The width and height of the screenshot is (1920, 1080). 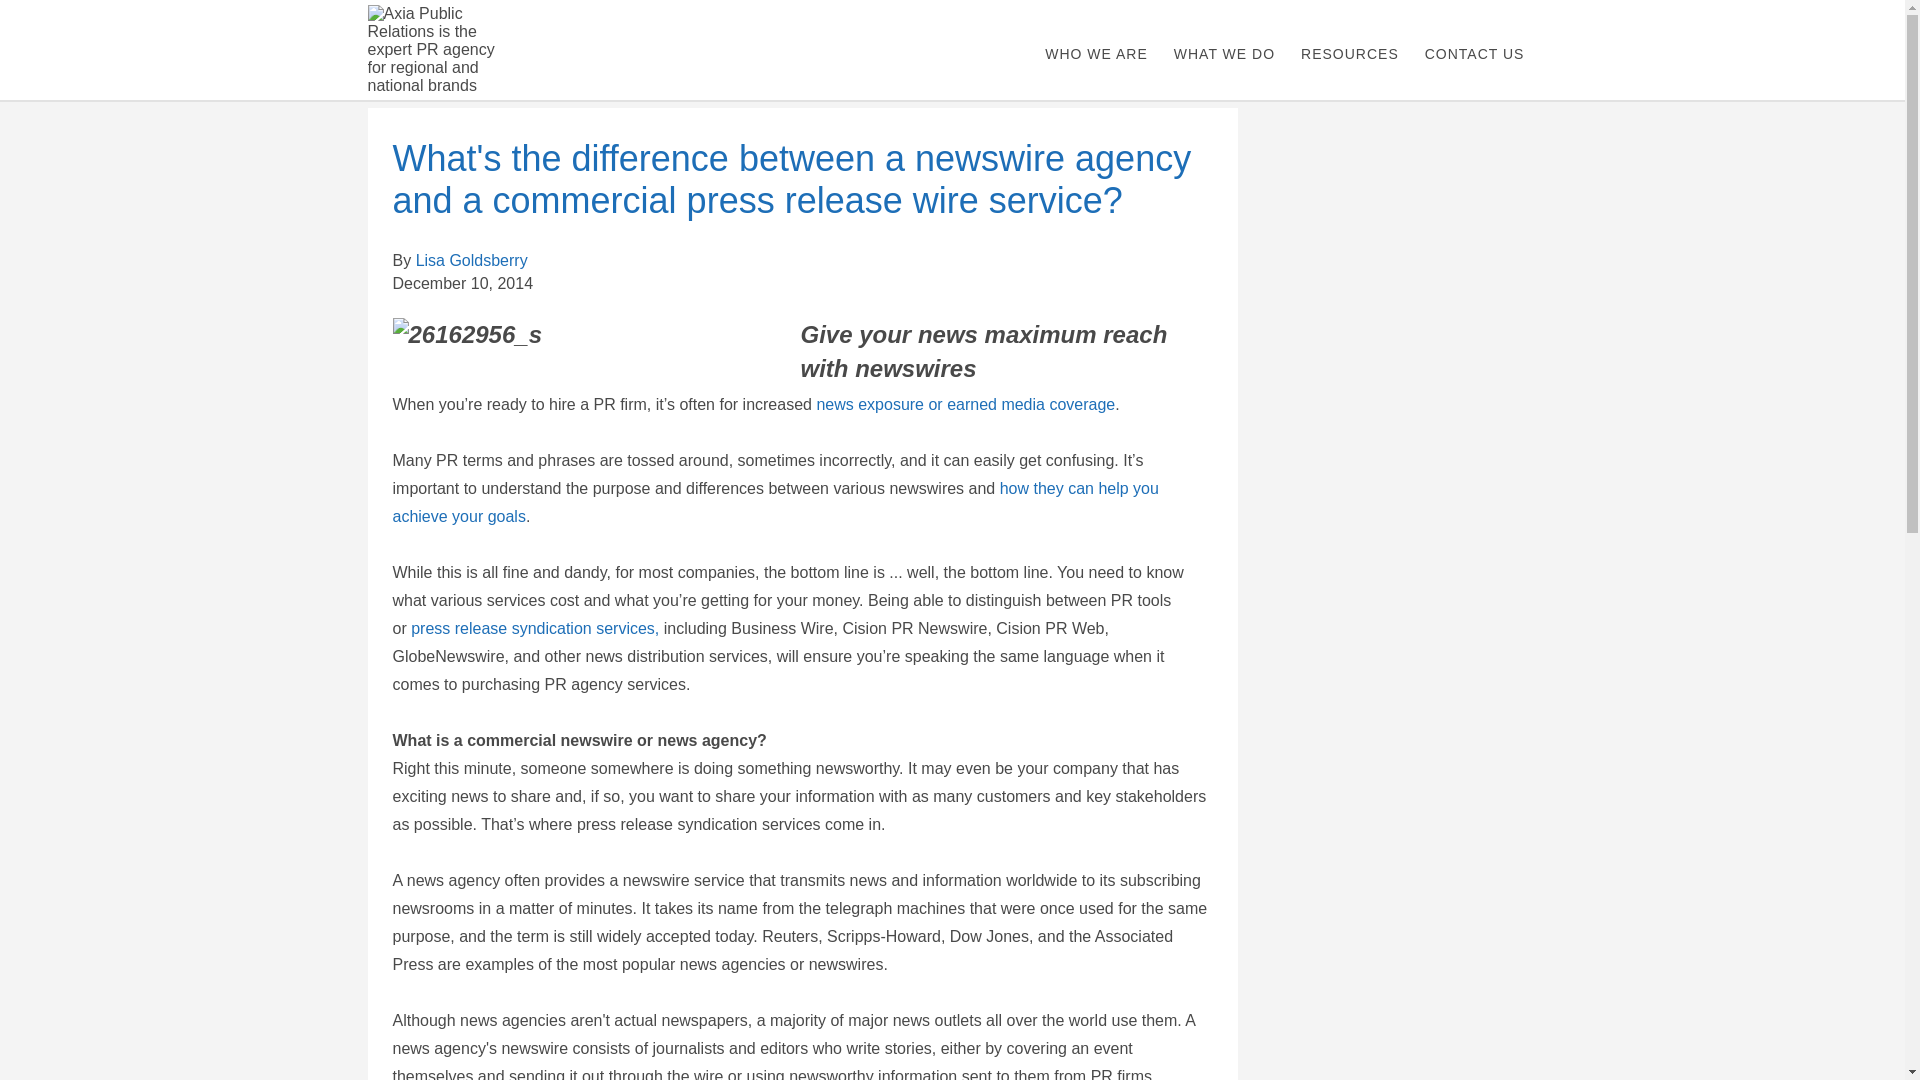 What do you see at coordinates (1474, 54) in the screenshot?
I see `CONTACT US` at bounding box center [1474, 54].